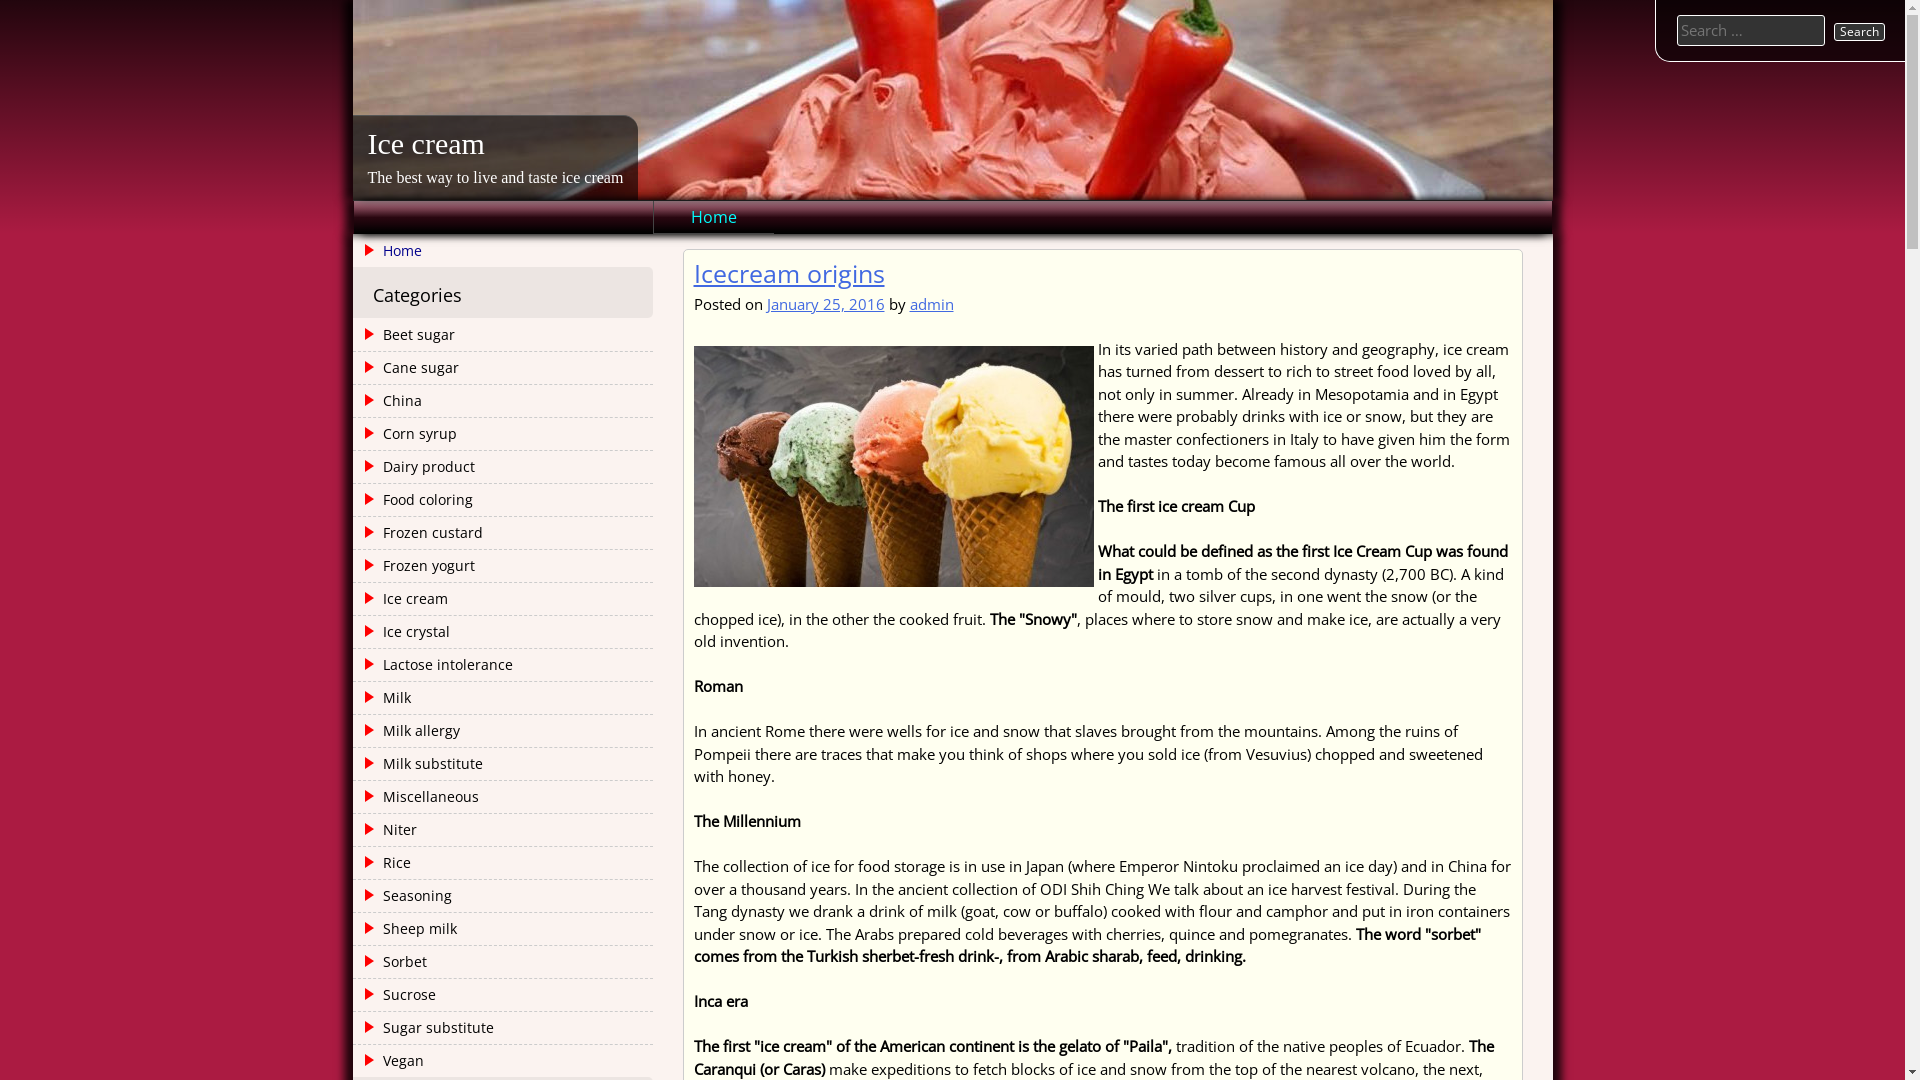  I want to click on Milk, so click(384, 698).